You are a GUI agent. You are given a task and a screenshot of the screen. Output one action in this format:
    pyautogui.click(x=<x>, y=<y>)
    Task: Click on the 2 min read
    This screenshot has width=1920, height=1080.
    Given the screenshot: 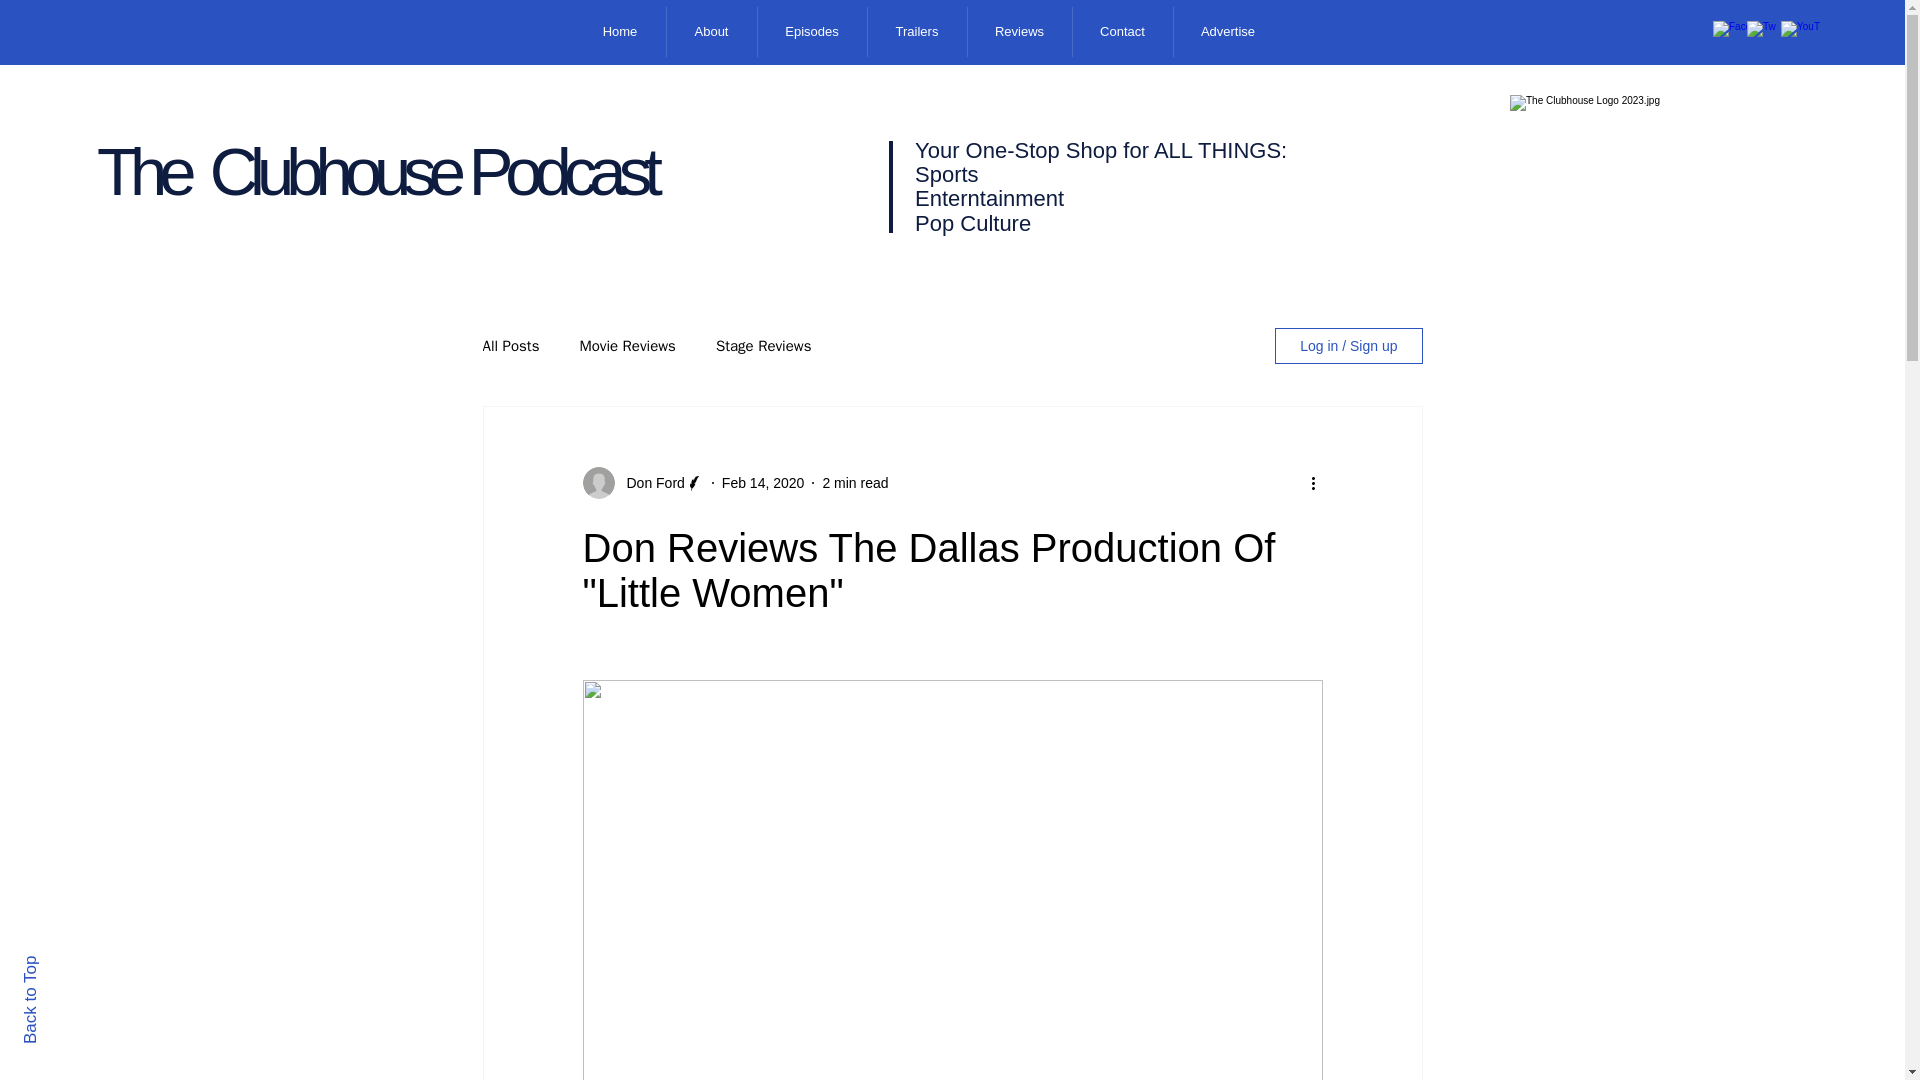 What is the action you would take?
    pyautogui.click(x=854, y=482)
    